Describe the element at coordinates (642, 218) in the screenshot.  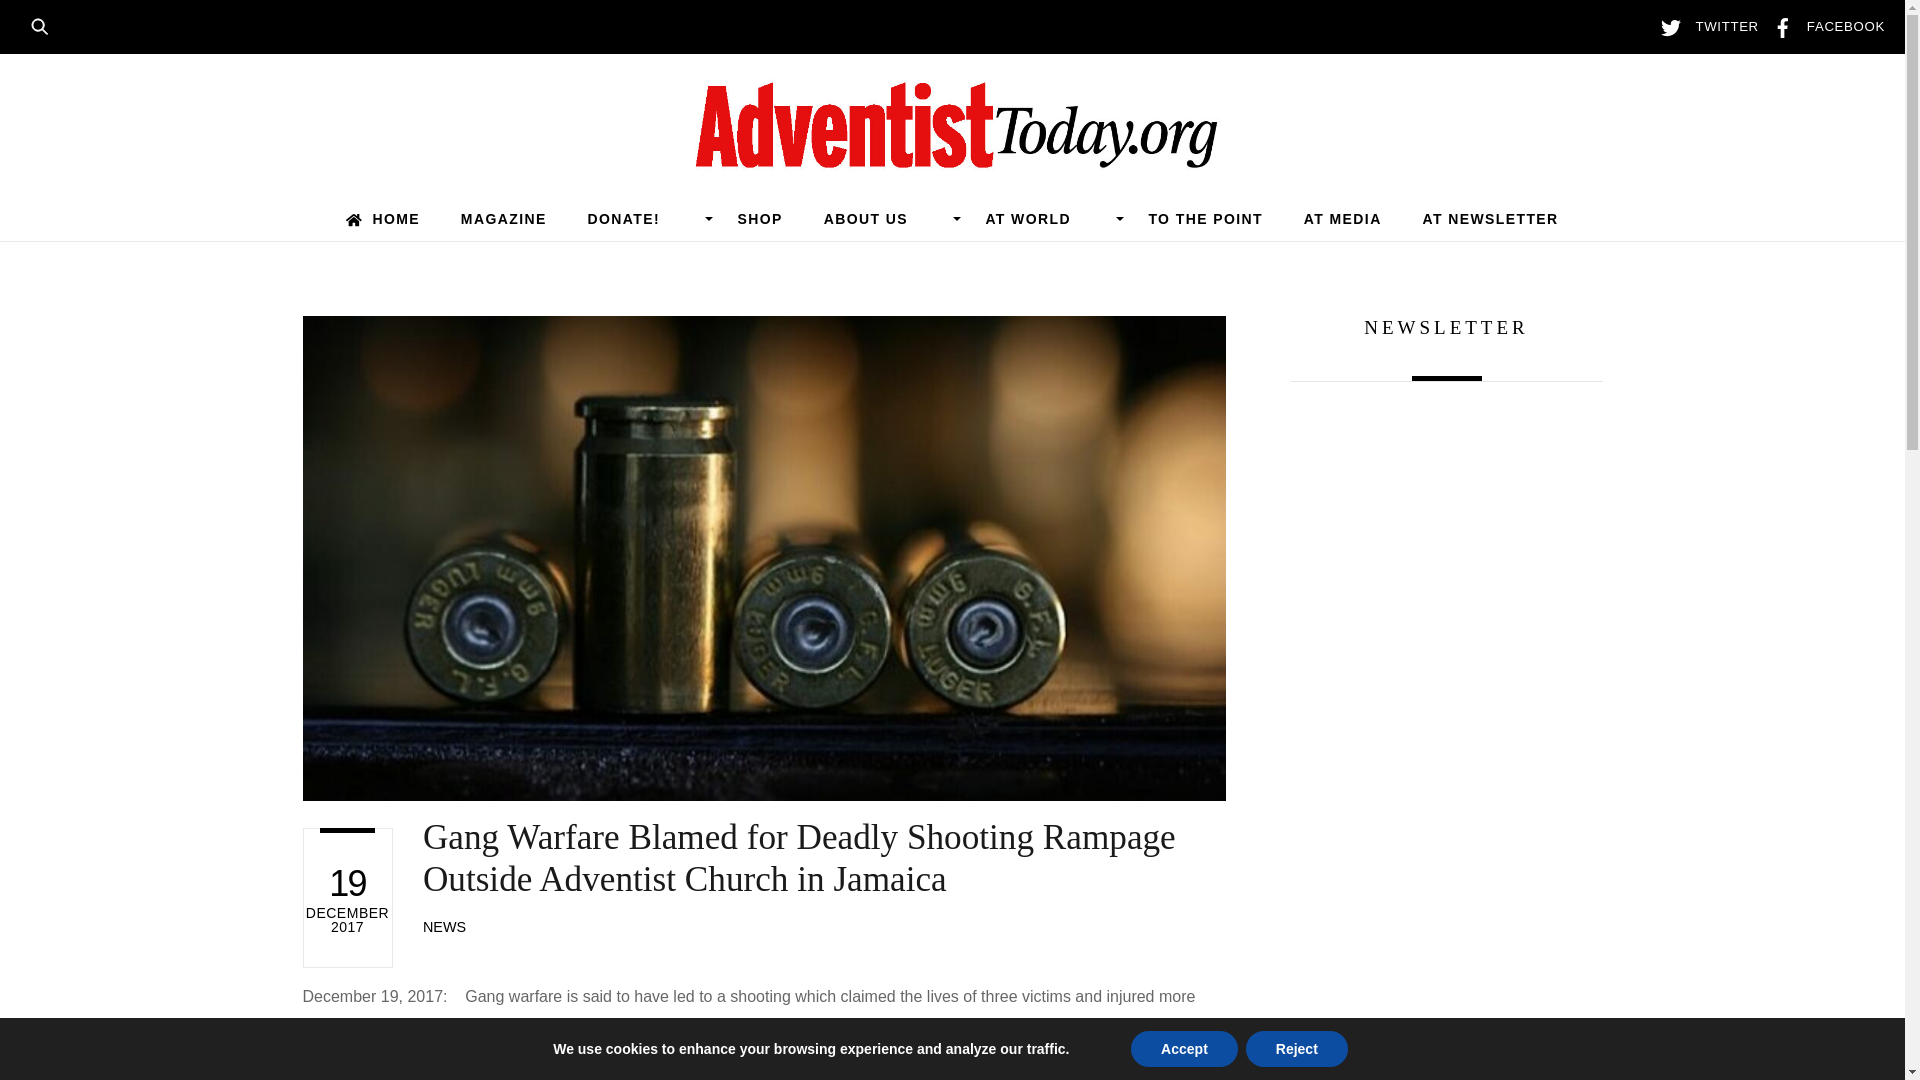
I see `DONATE!` at that location.